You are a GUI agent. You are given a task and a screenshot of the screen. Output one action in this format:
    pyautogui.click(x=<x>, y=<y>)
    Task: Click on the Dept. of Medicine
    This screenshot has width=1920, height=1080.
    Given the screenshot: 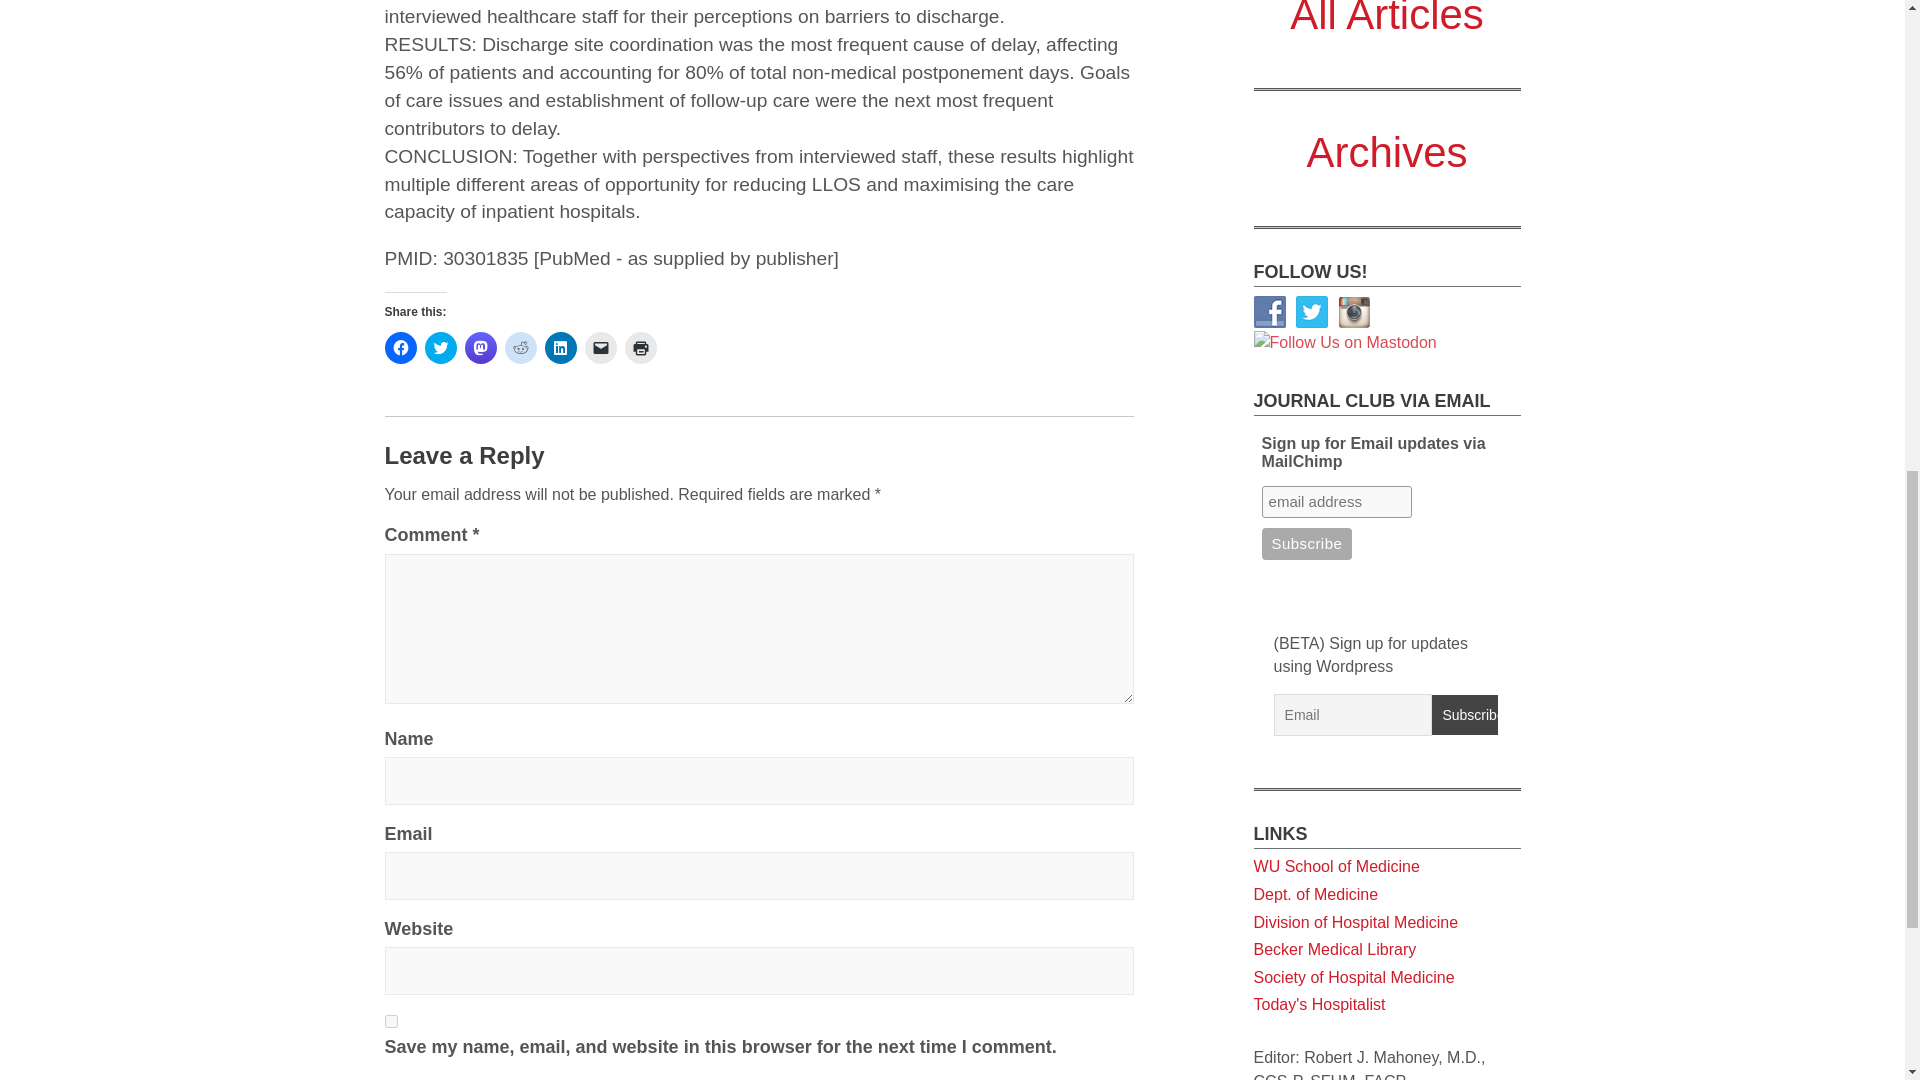 What is the action you would take?
    pyautogui.click(x=1316, y=78)
    